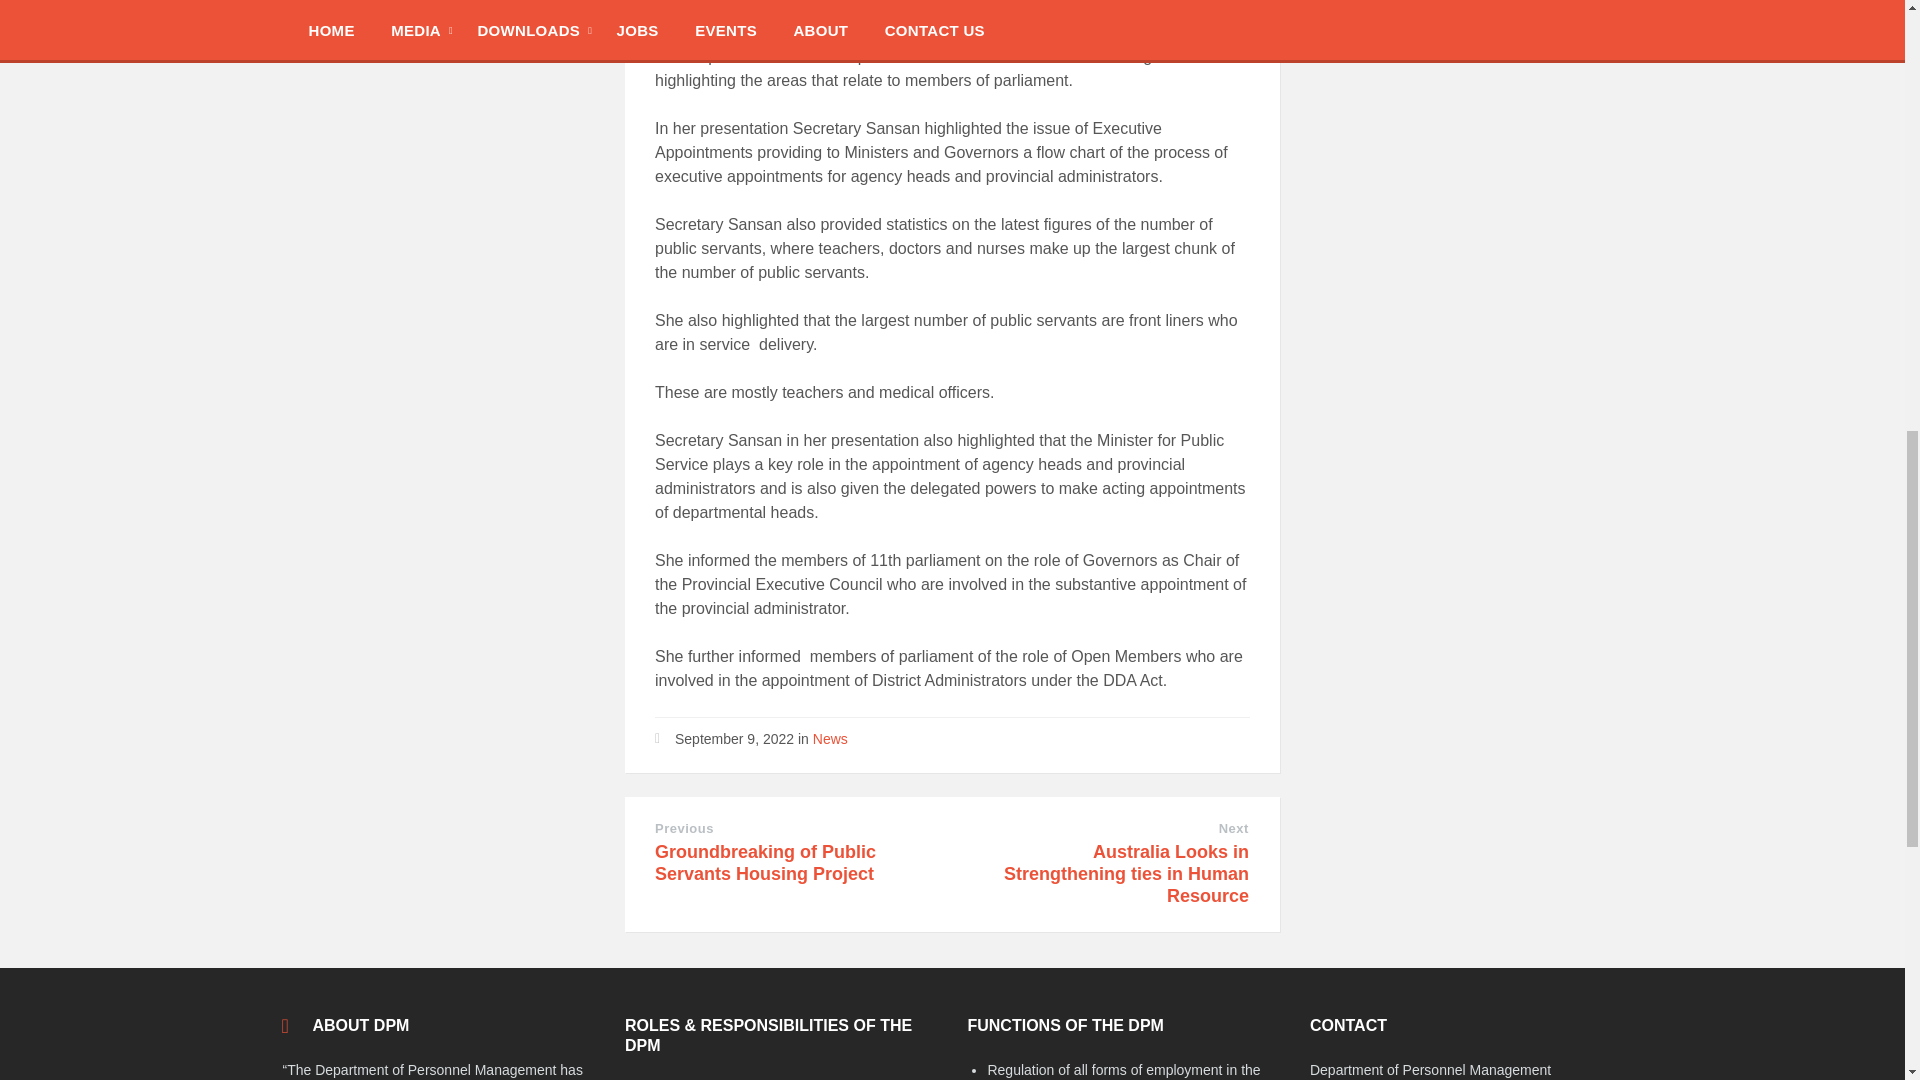  What do you see at coordinates (764, 863) in the screenshot?
I see `Groundbreaking of Public Servants Housing Project` at bounding box center [764, 863].